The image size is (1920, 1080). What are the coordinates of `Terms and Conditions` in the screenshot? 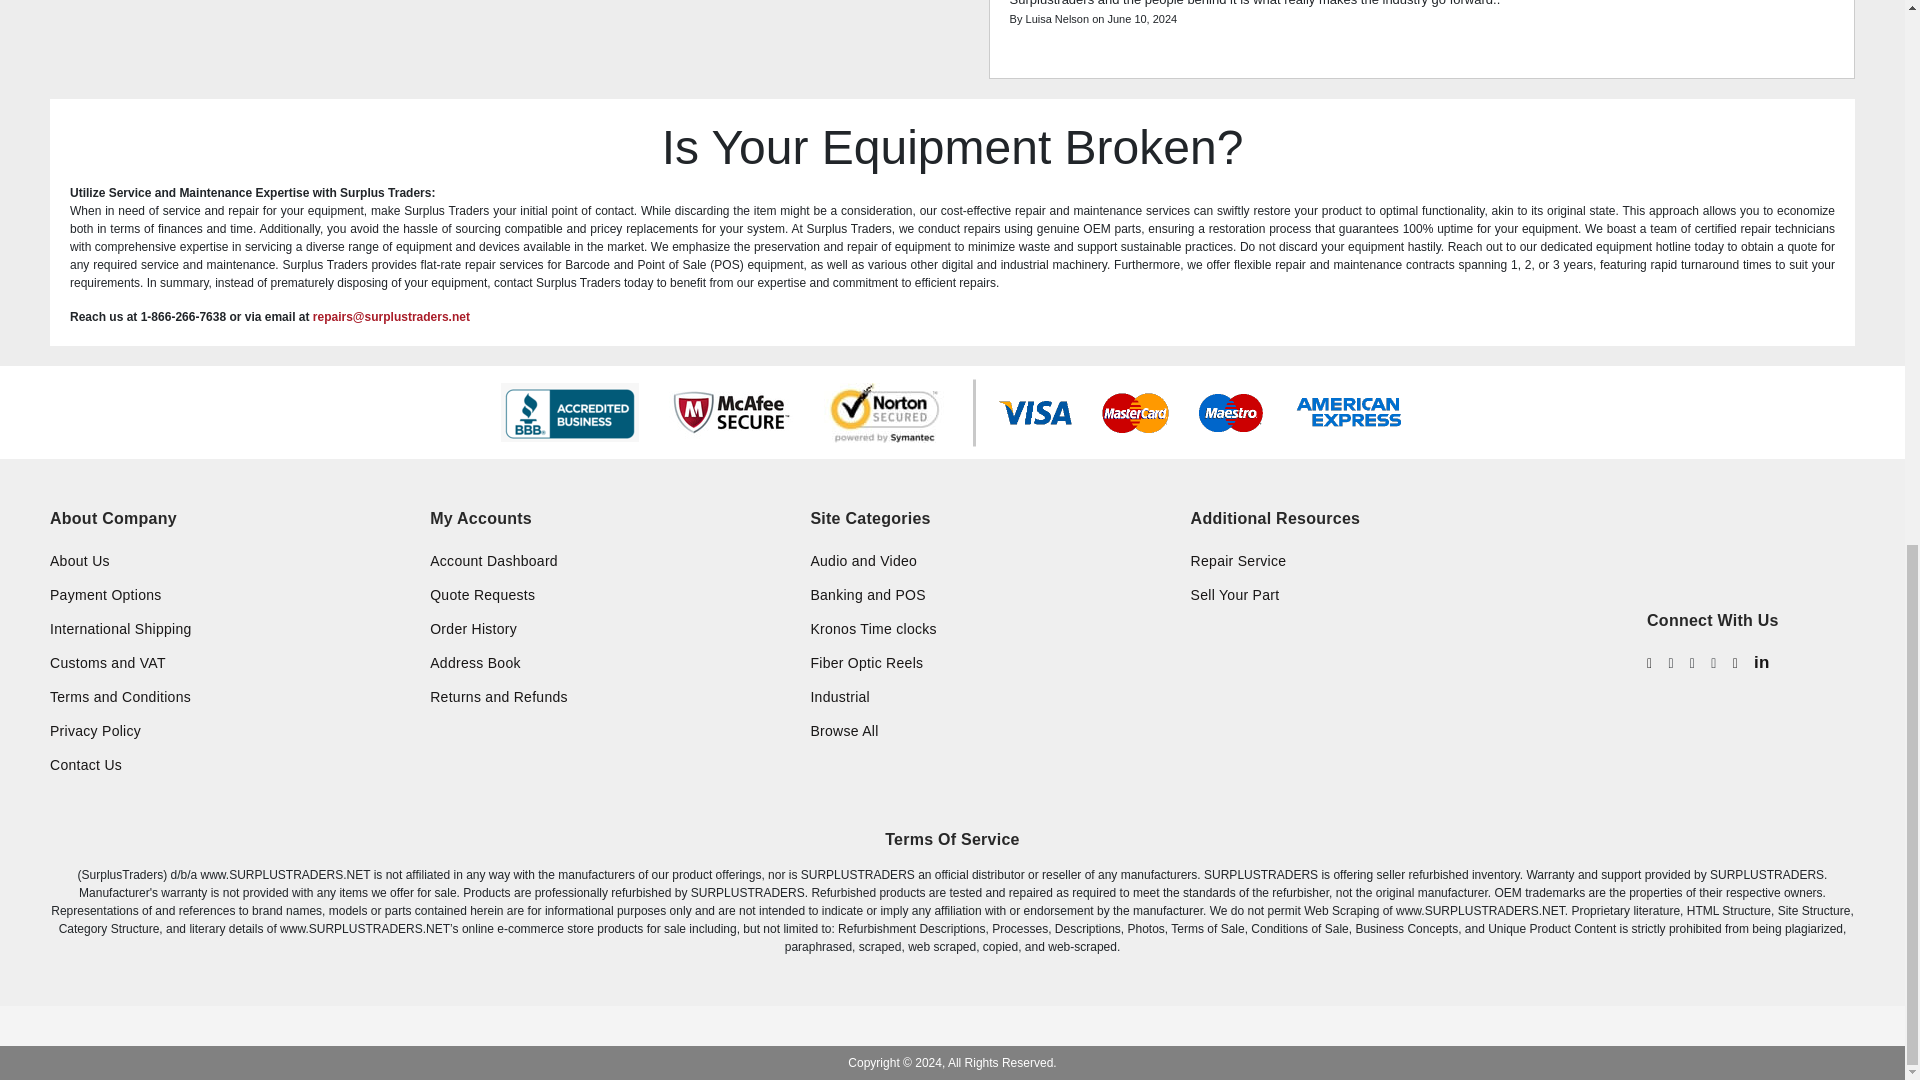 It's located at (230, 696).